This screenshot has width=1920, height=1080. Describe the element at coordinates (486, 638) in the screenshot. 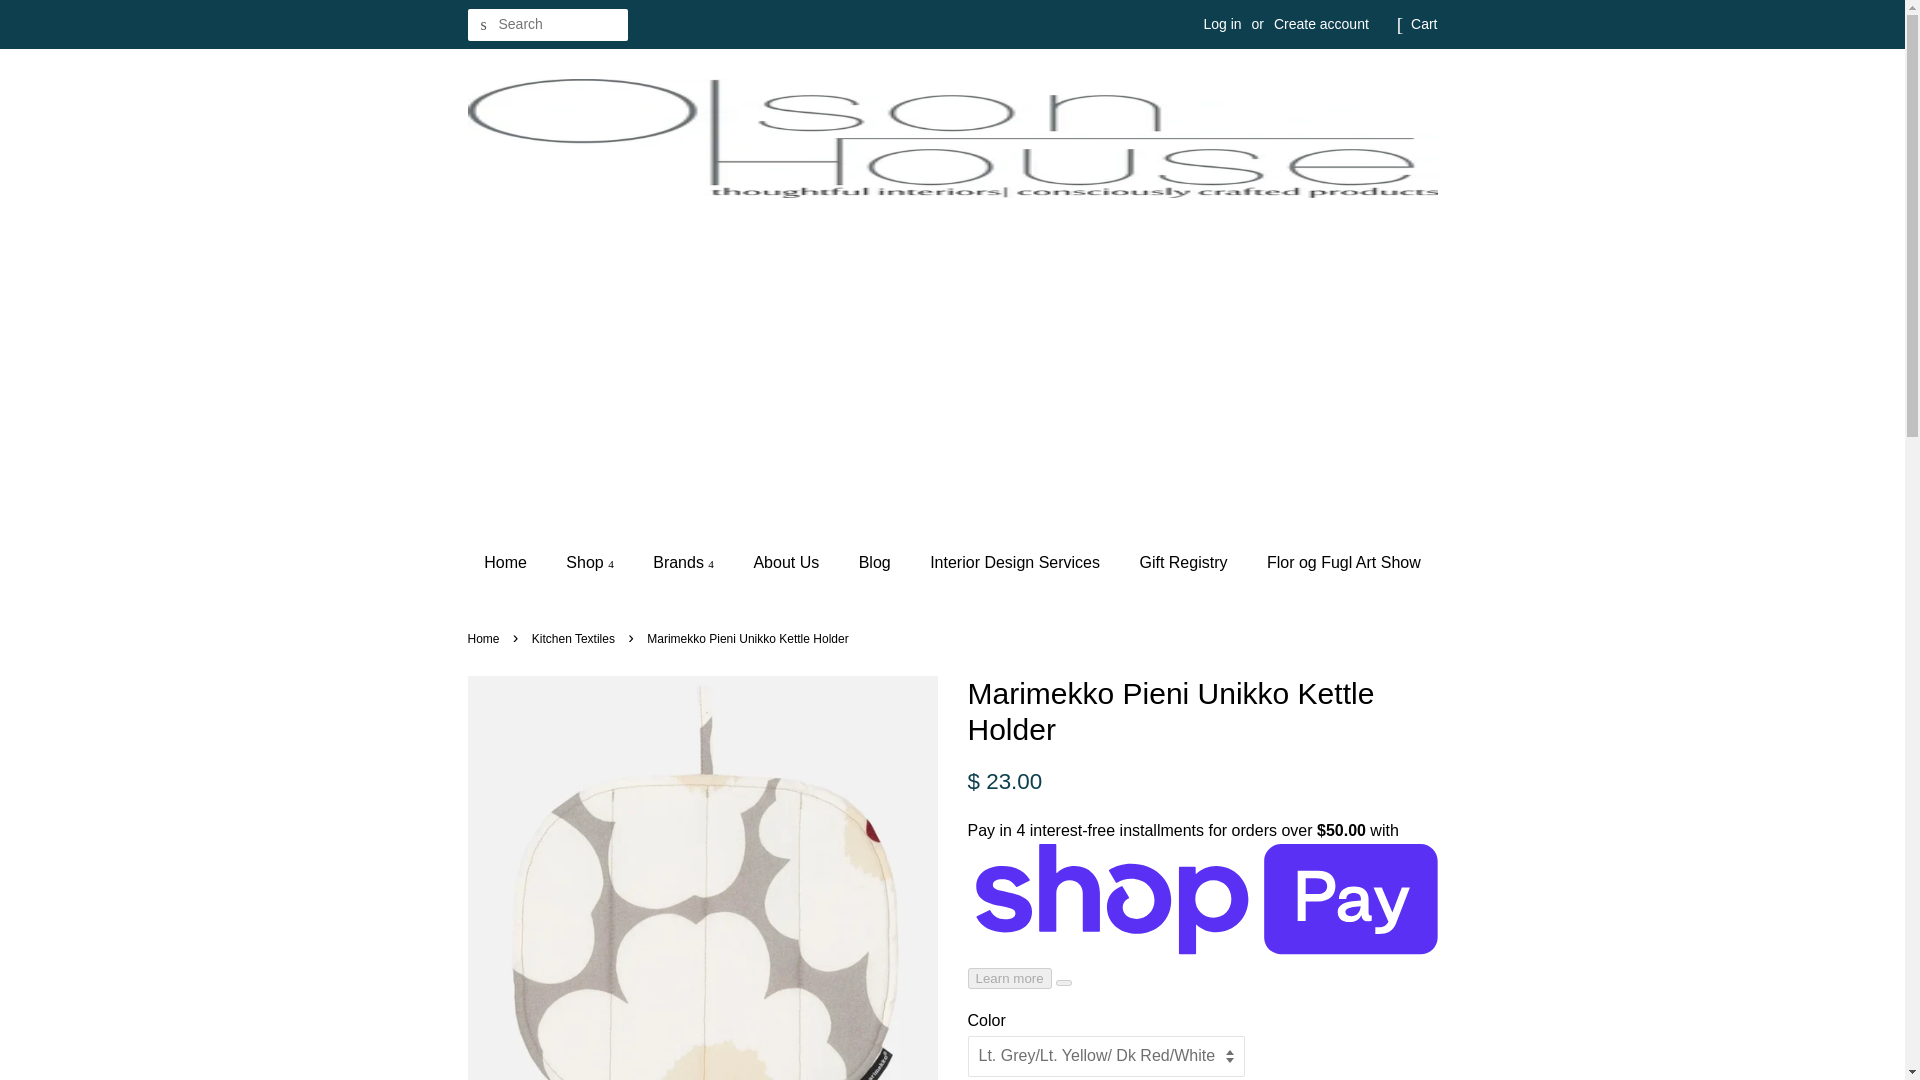

I see `Back to the frontpage` at that location.